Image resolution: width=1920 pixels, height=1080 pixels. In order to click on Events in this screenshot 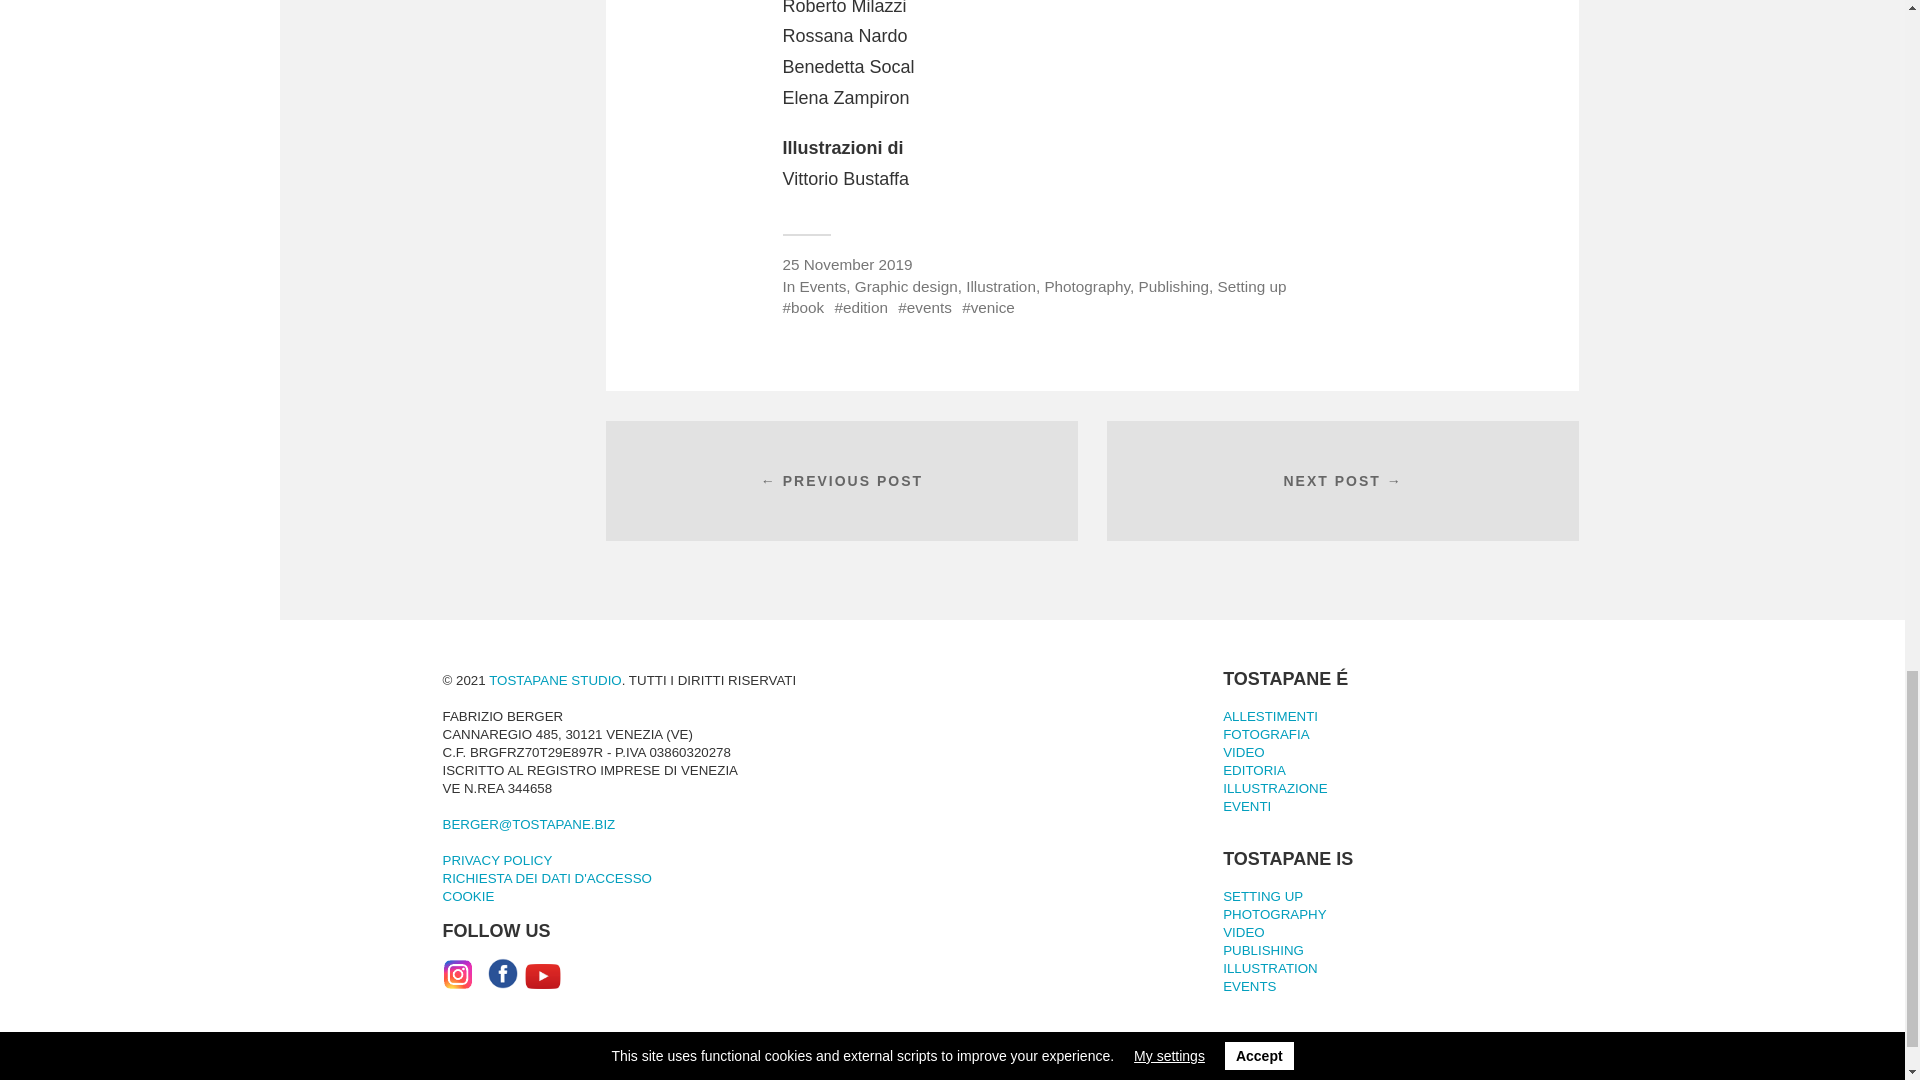, I will do `click(823, 286)`.